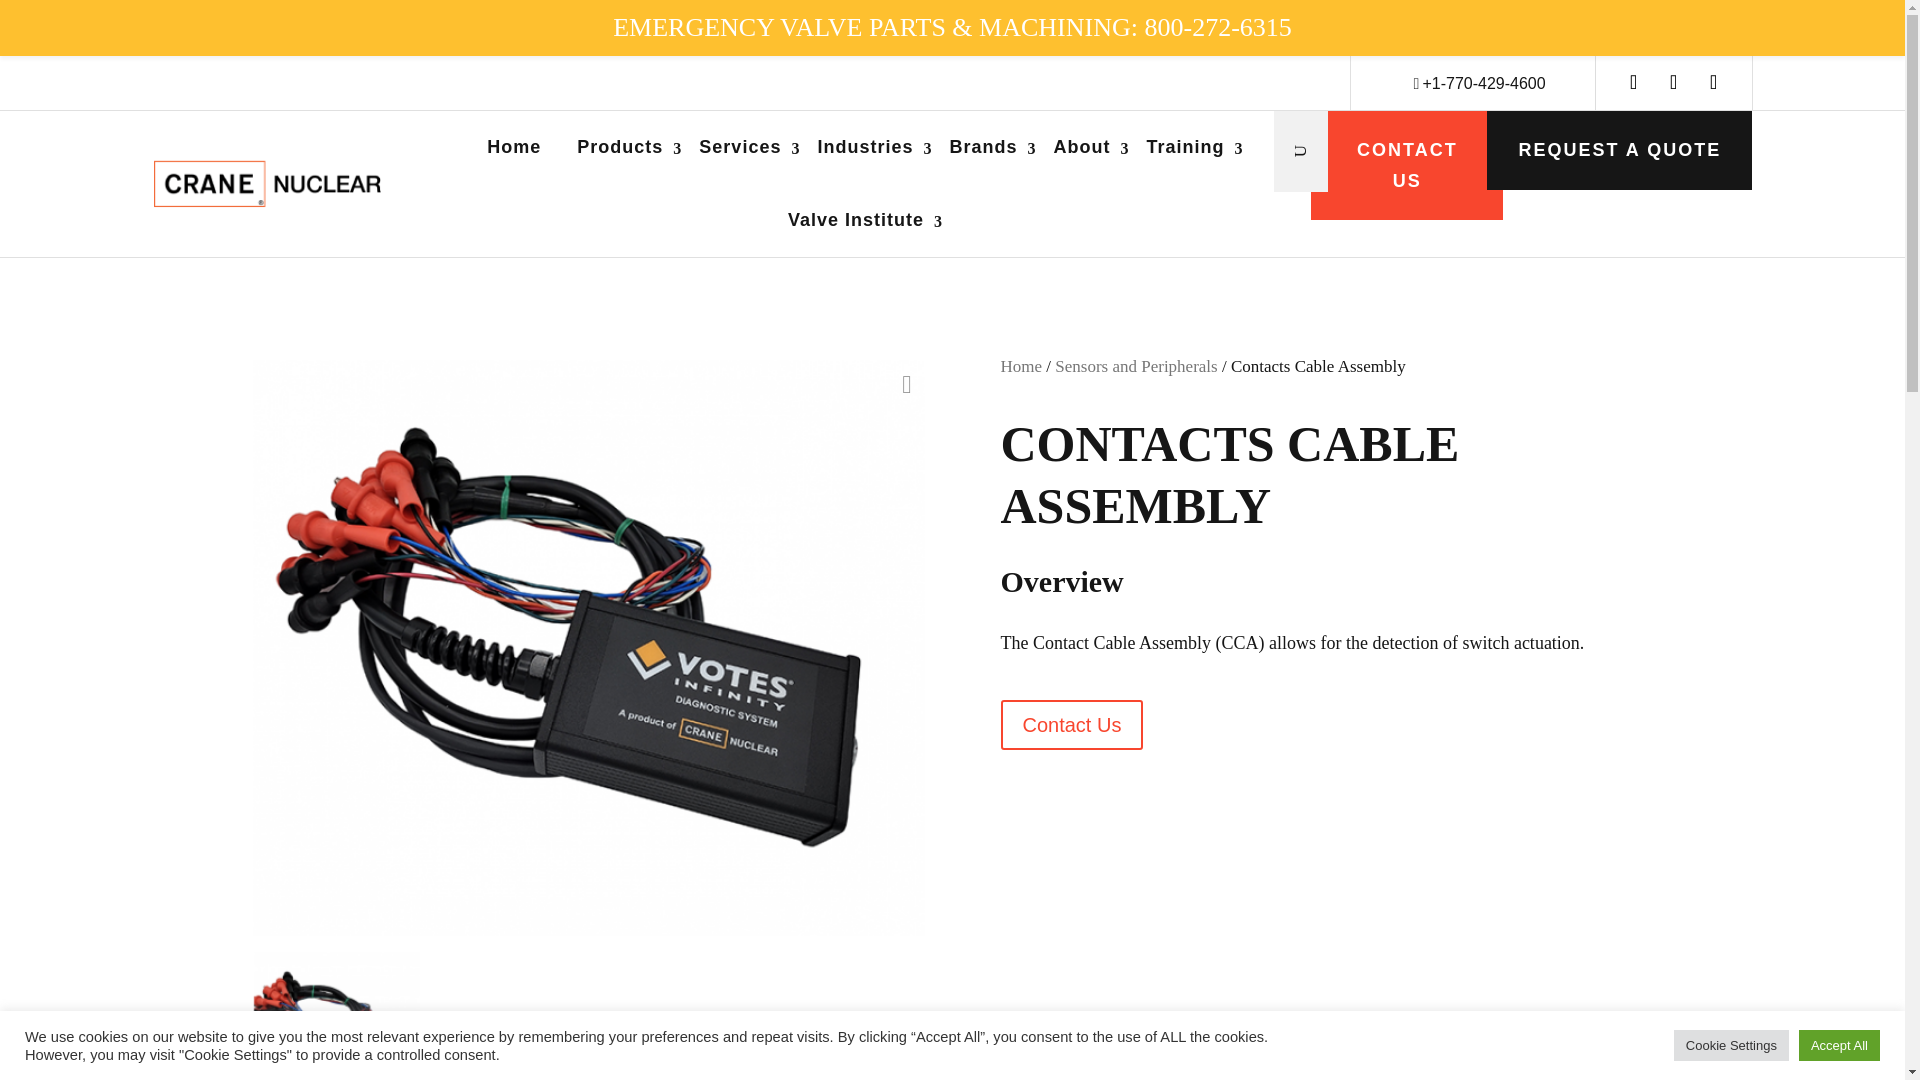 This screenshot has width=1920, height=1080. What do you see at coordinates (620, 147) in the screenshot?
I see `Products` at bounding box center [620, 147].